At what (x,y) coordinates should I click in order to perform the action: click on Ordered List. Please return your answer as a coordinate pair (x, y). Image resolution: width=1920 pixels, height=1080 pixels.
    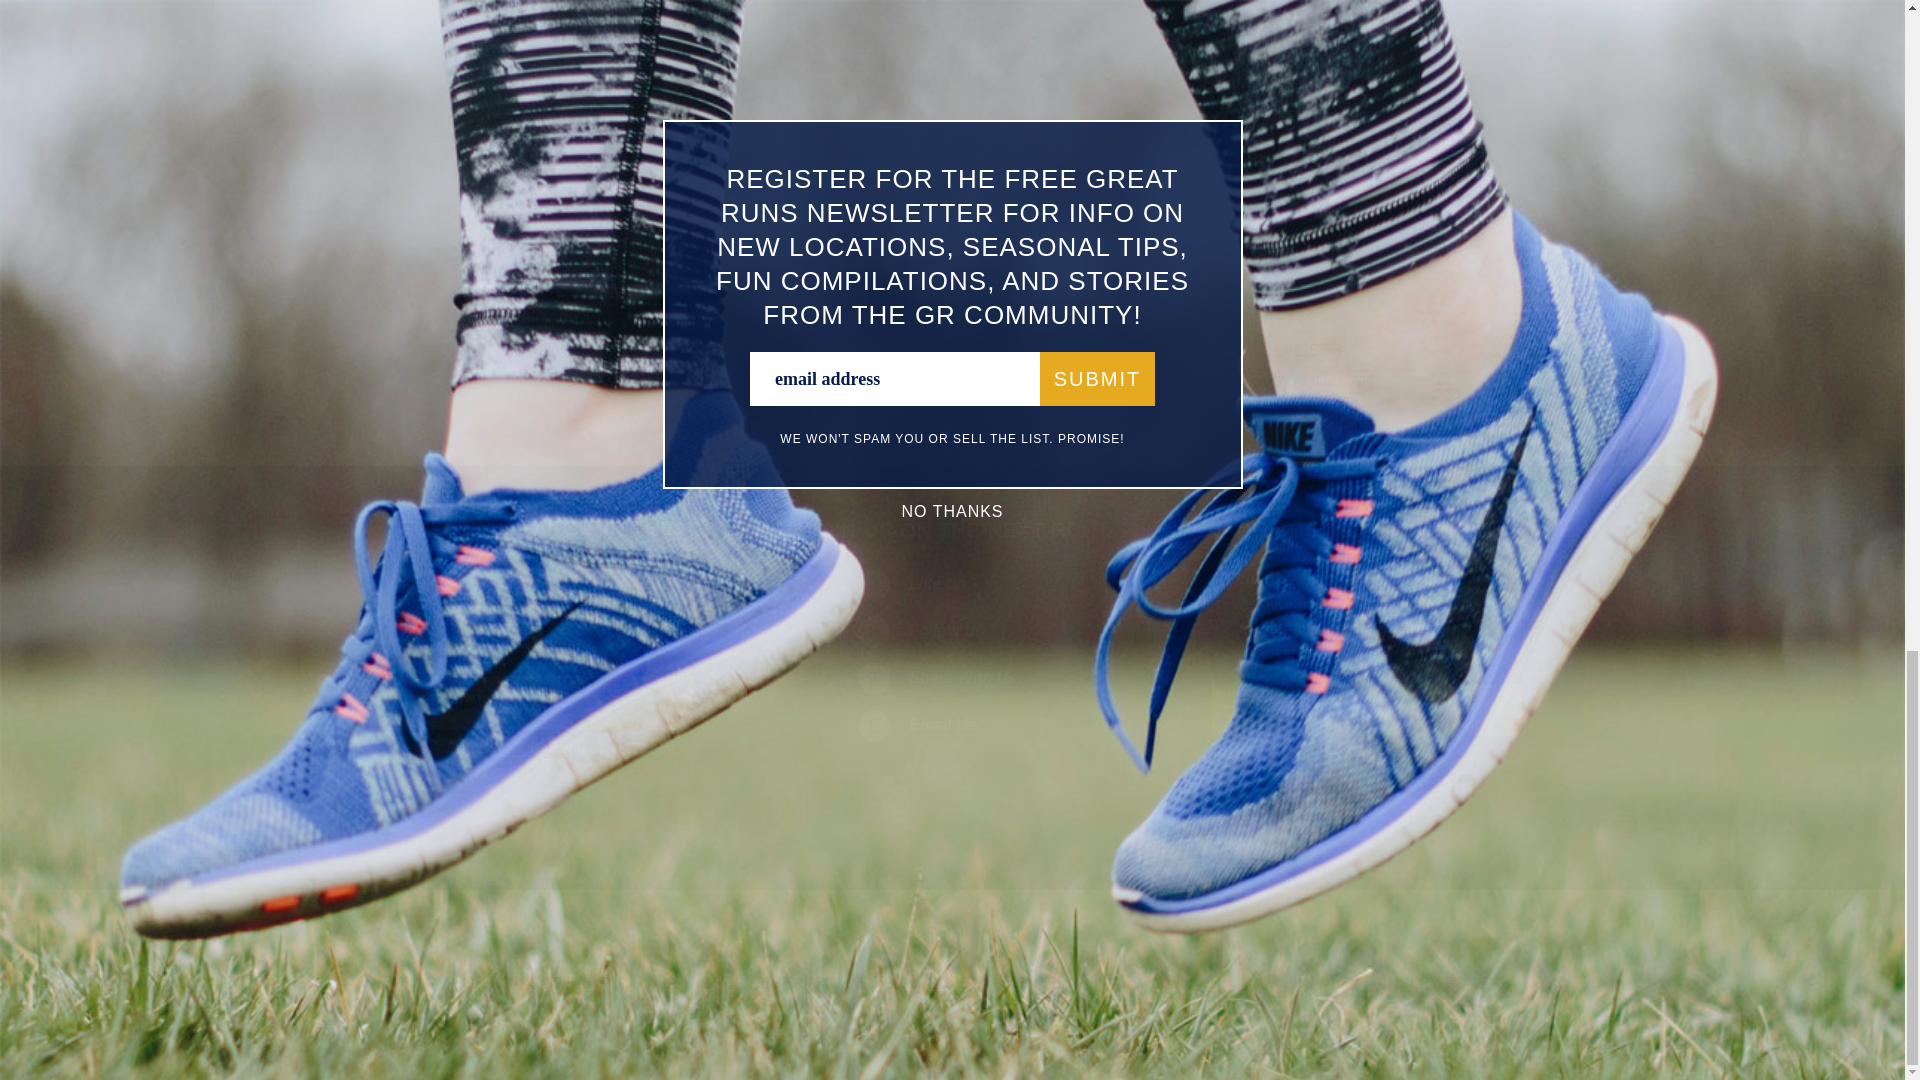
    Looking at the image, I should click on (560, 46).